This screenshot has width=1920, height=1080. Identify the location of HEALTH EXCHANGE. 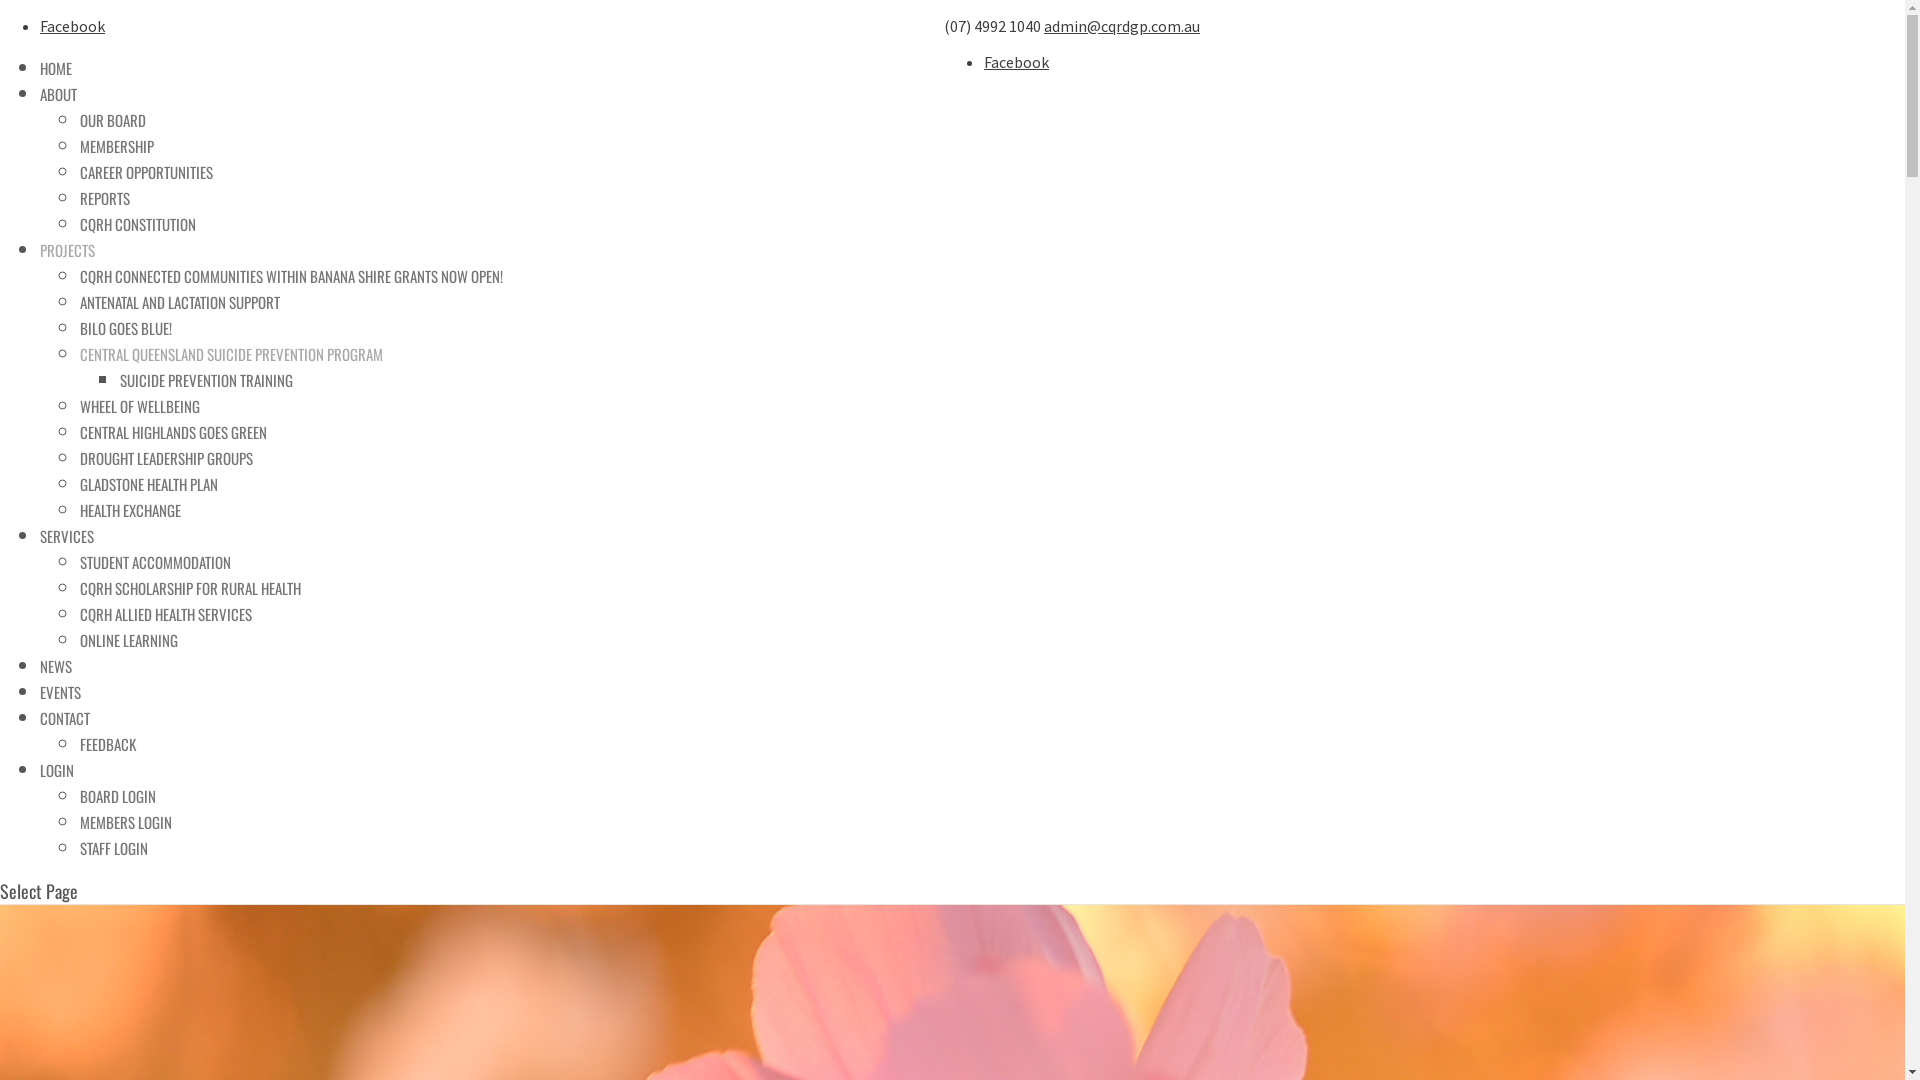
(130, 510).